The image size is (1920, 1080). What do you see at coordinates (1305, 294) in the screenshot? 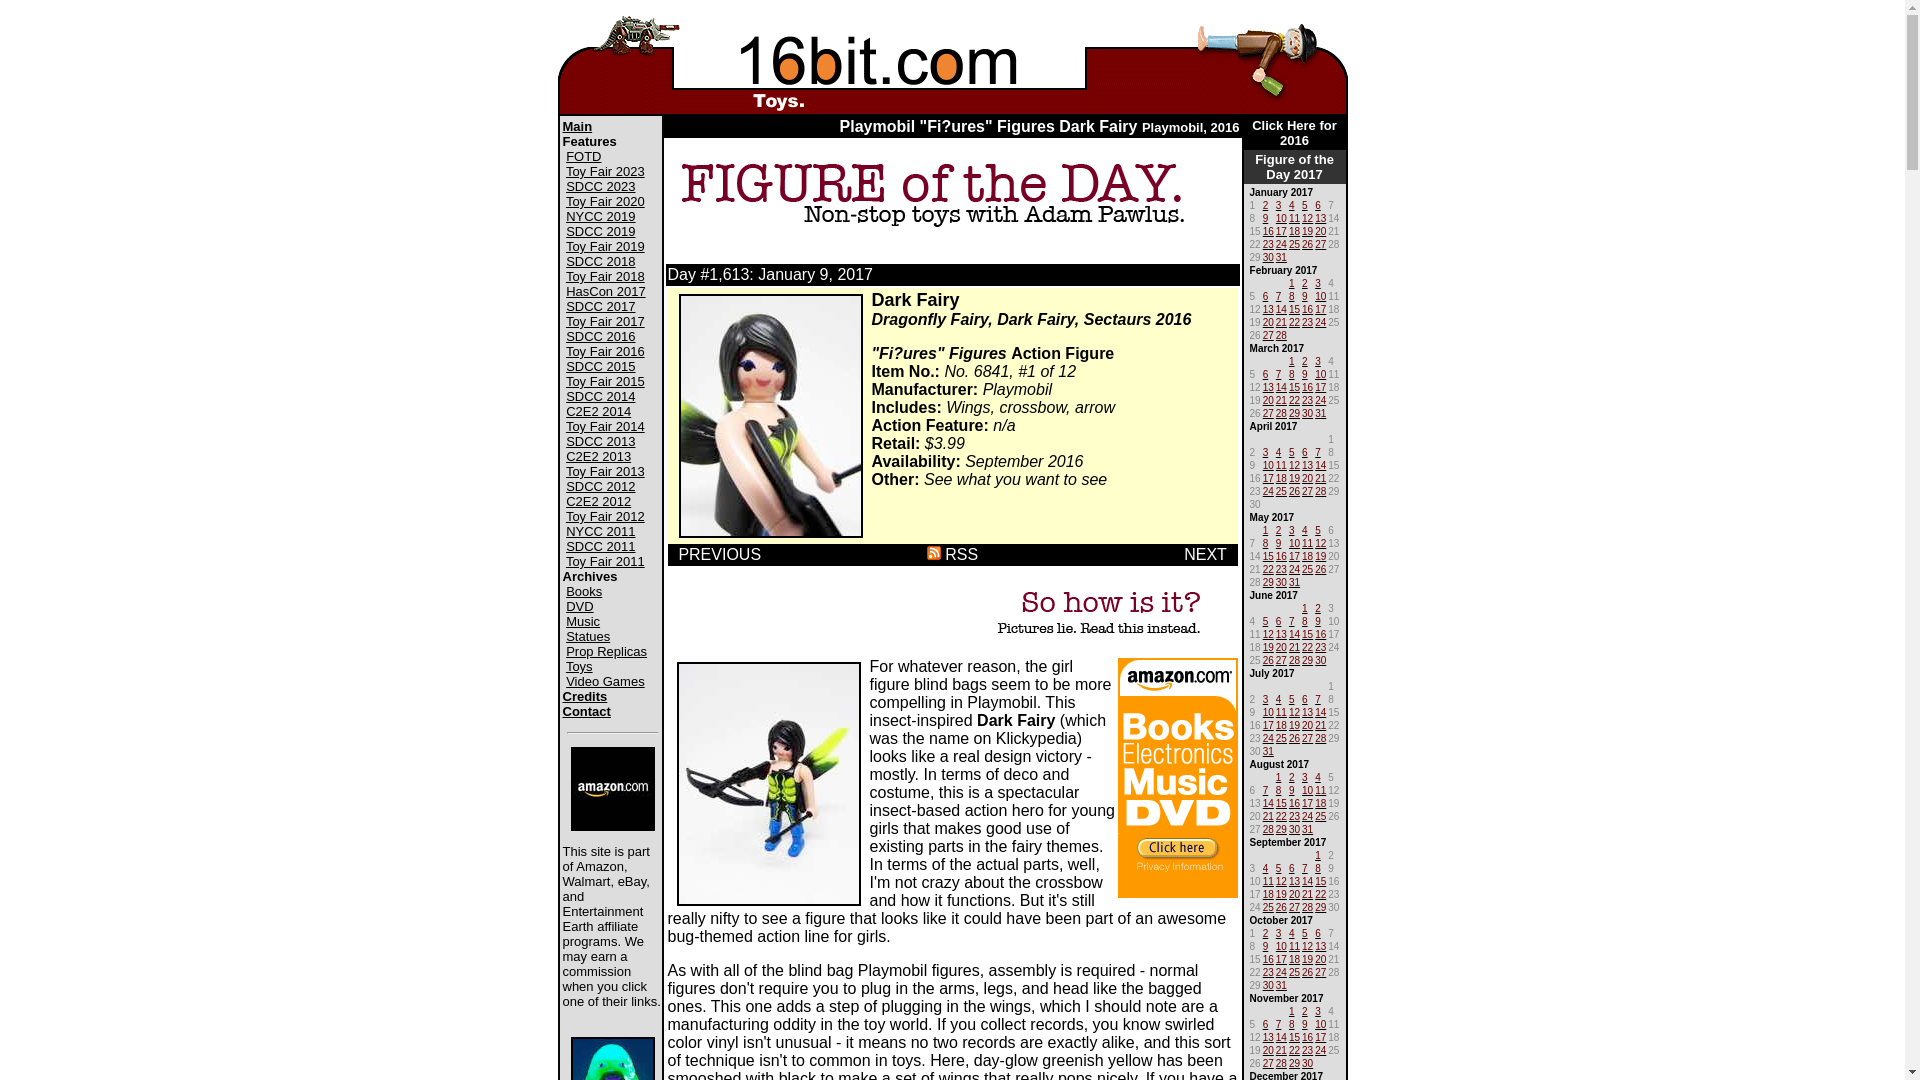
I see `9` at bounding box center [1305, 294].